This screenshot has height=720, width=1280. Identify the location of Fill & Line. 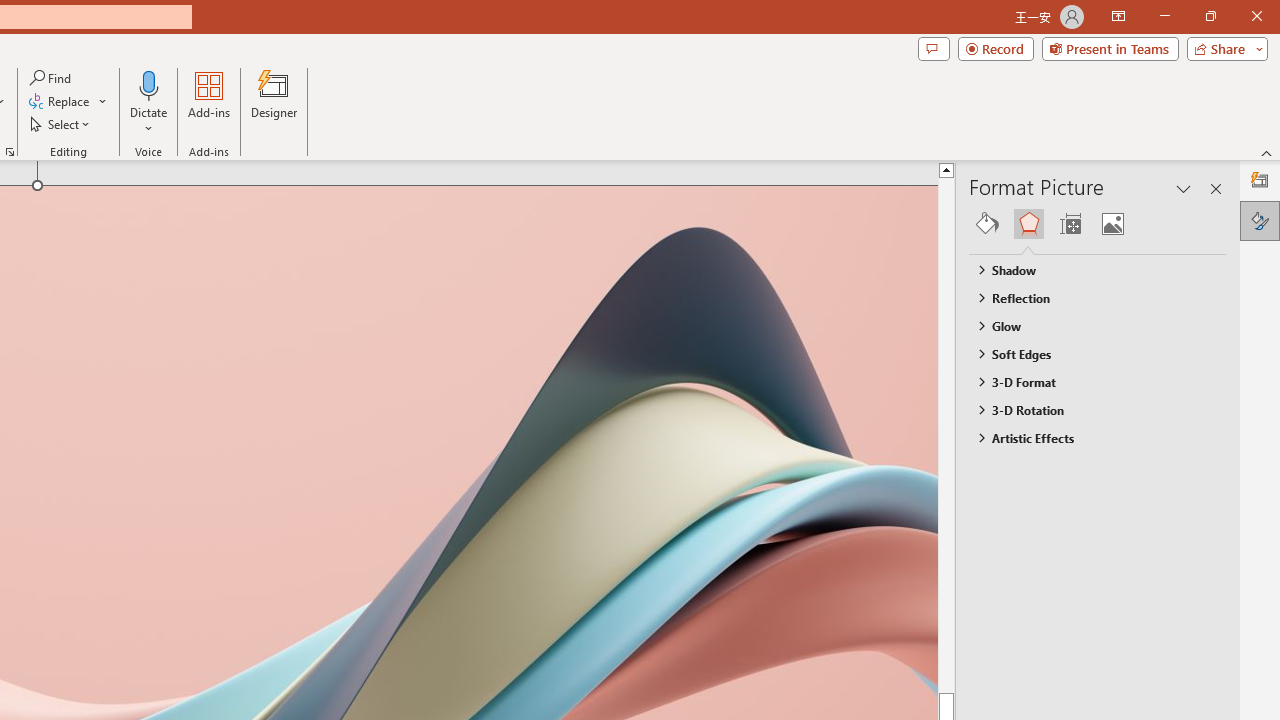
(987, 224).